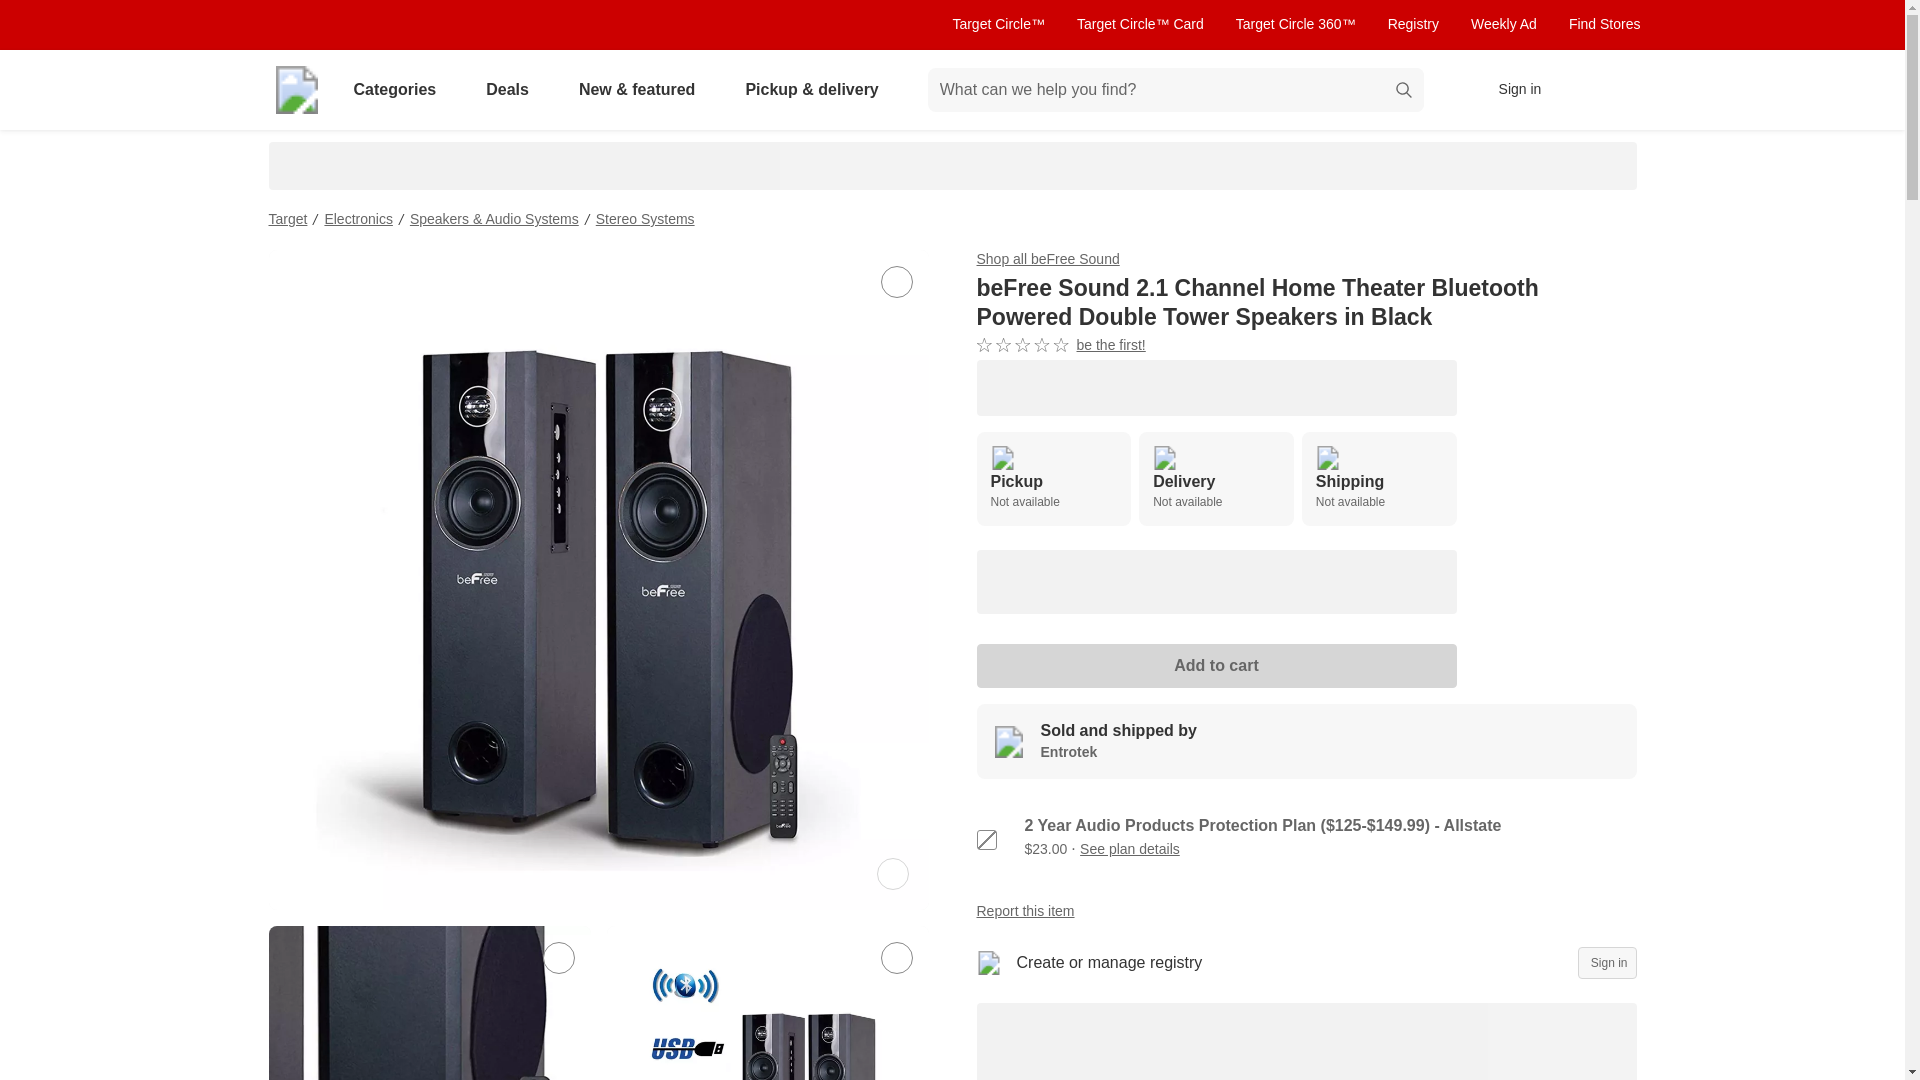  I want to click on Skip images, so click(1060, 345).